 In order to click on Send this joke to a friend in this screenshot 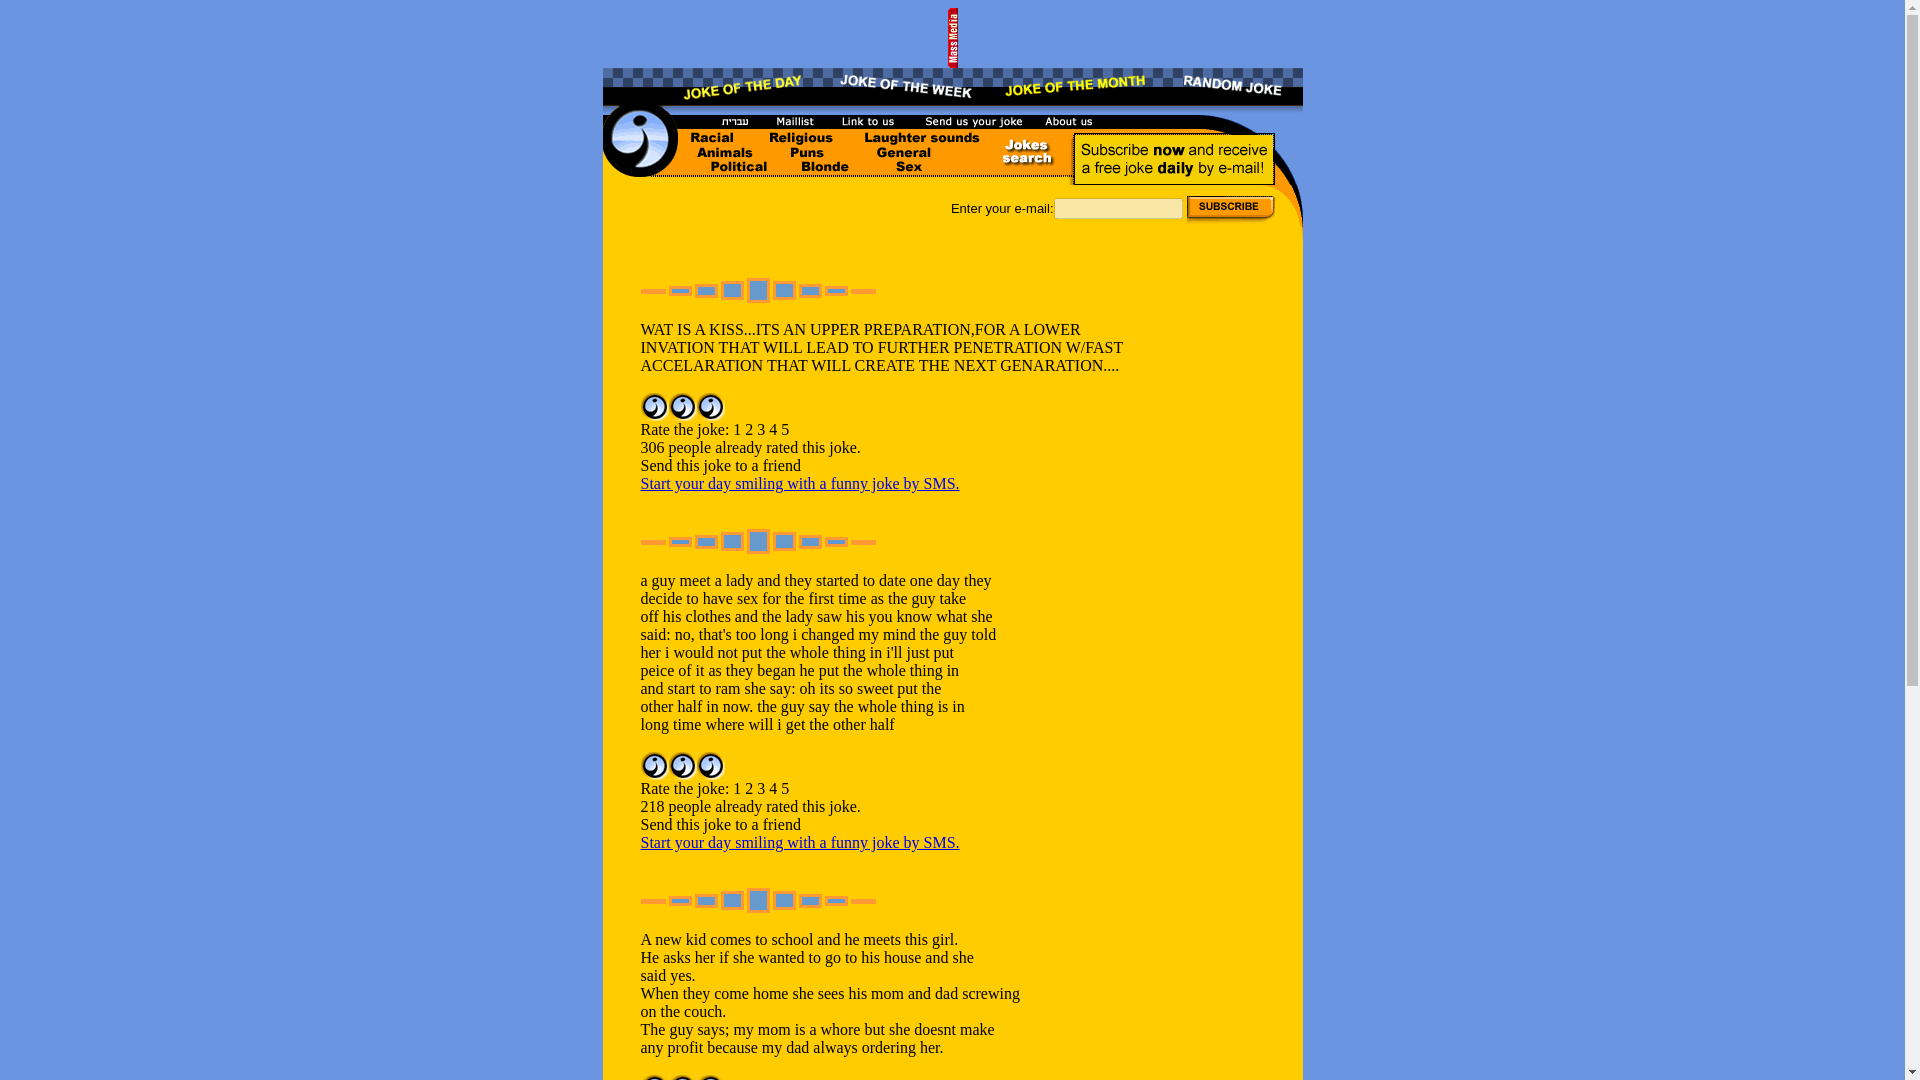, I will do `click(720, 465)`.